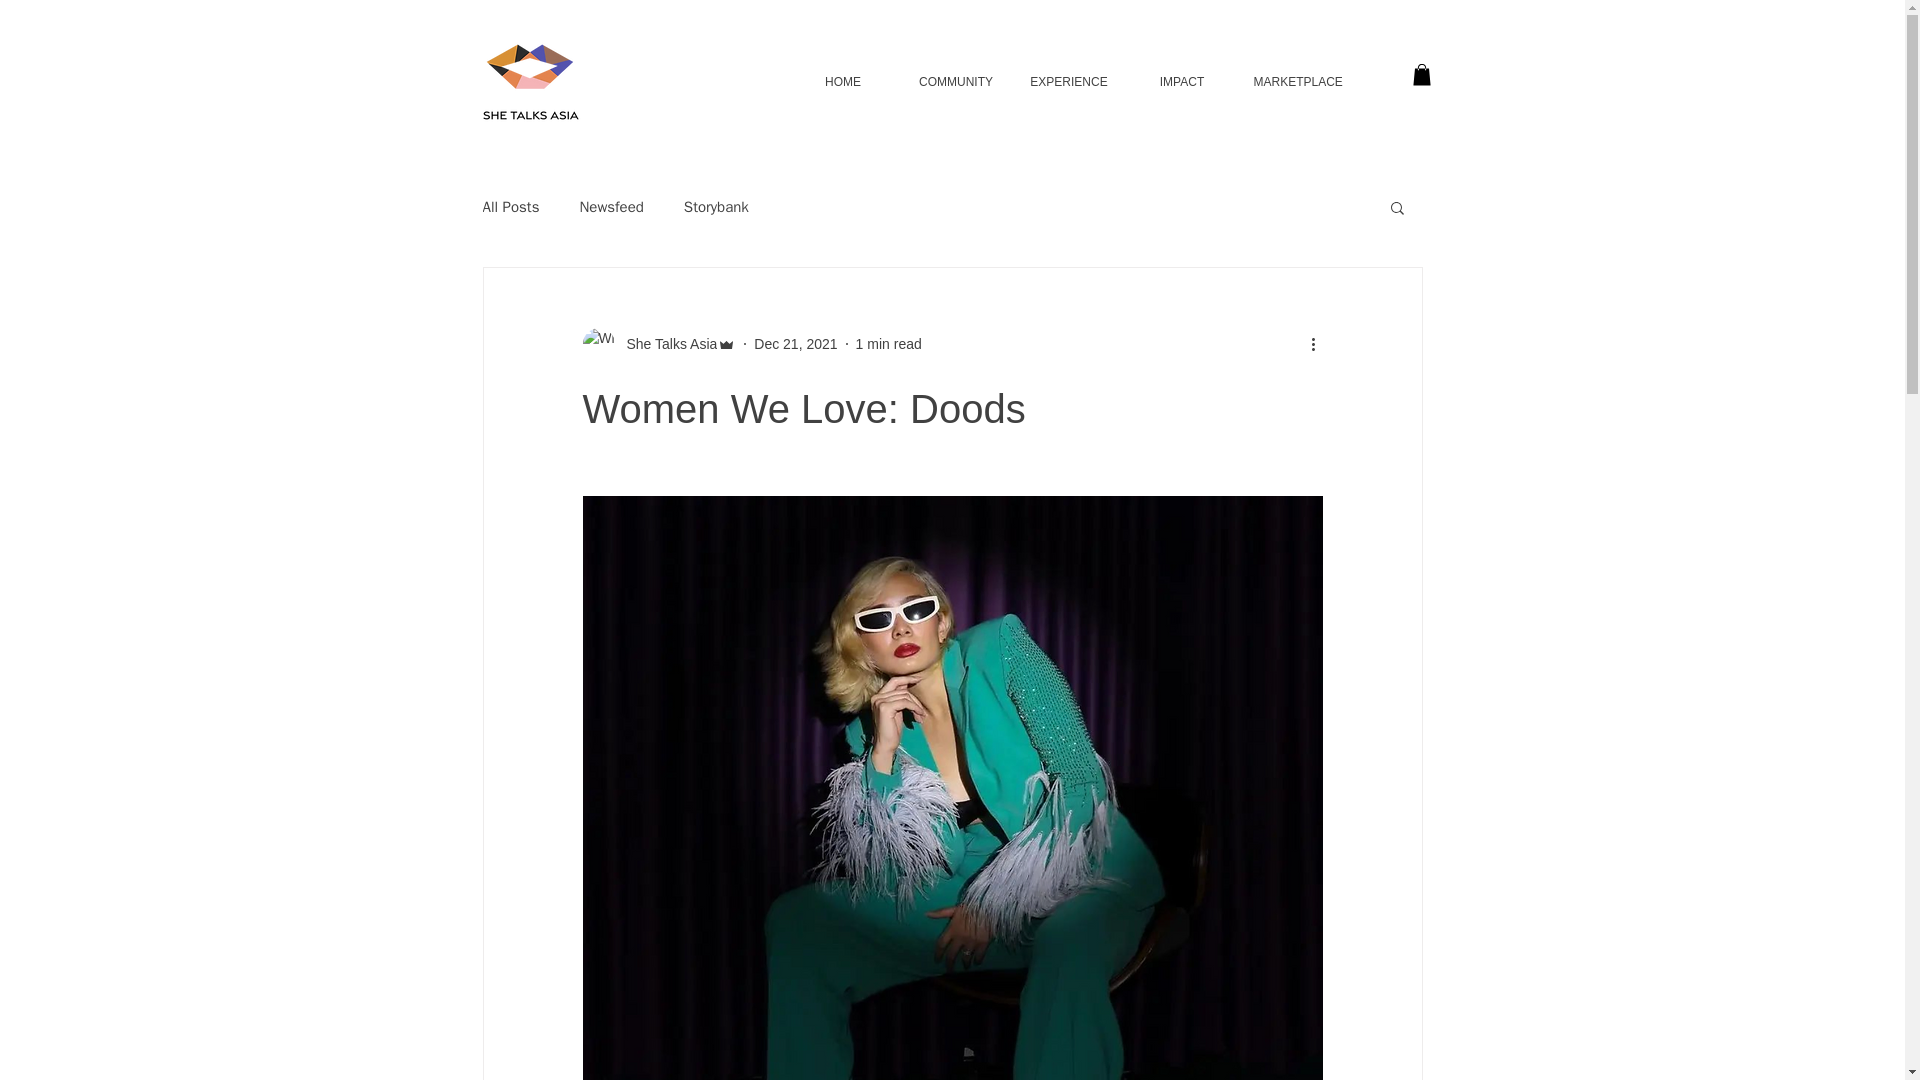  What do you see at coordinates (956, 82) in the screenshot?
I see `COMMUNITY` at bounding box center [956, 82].